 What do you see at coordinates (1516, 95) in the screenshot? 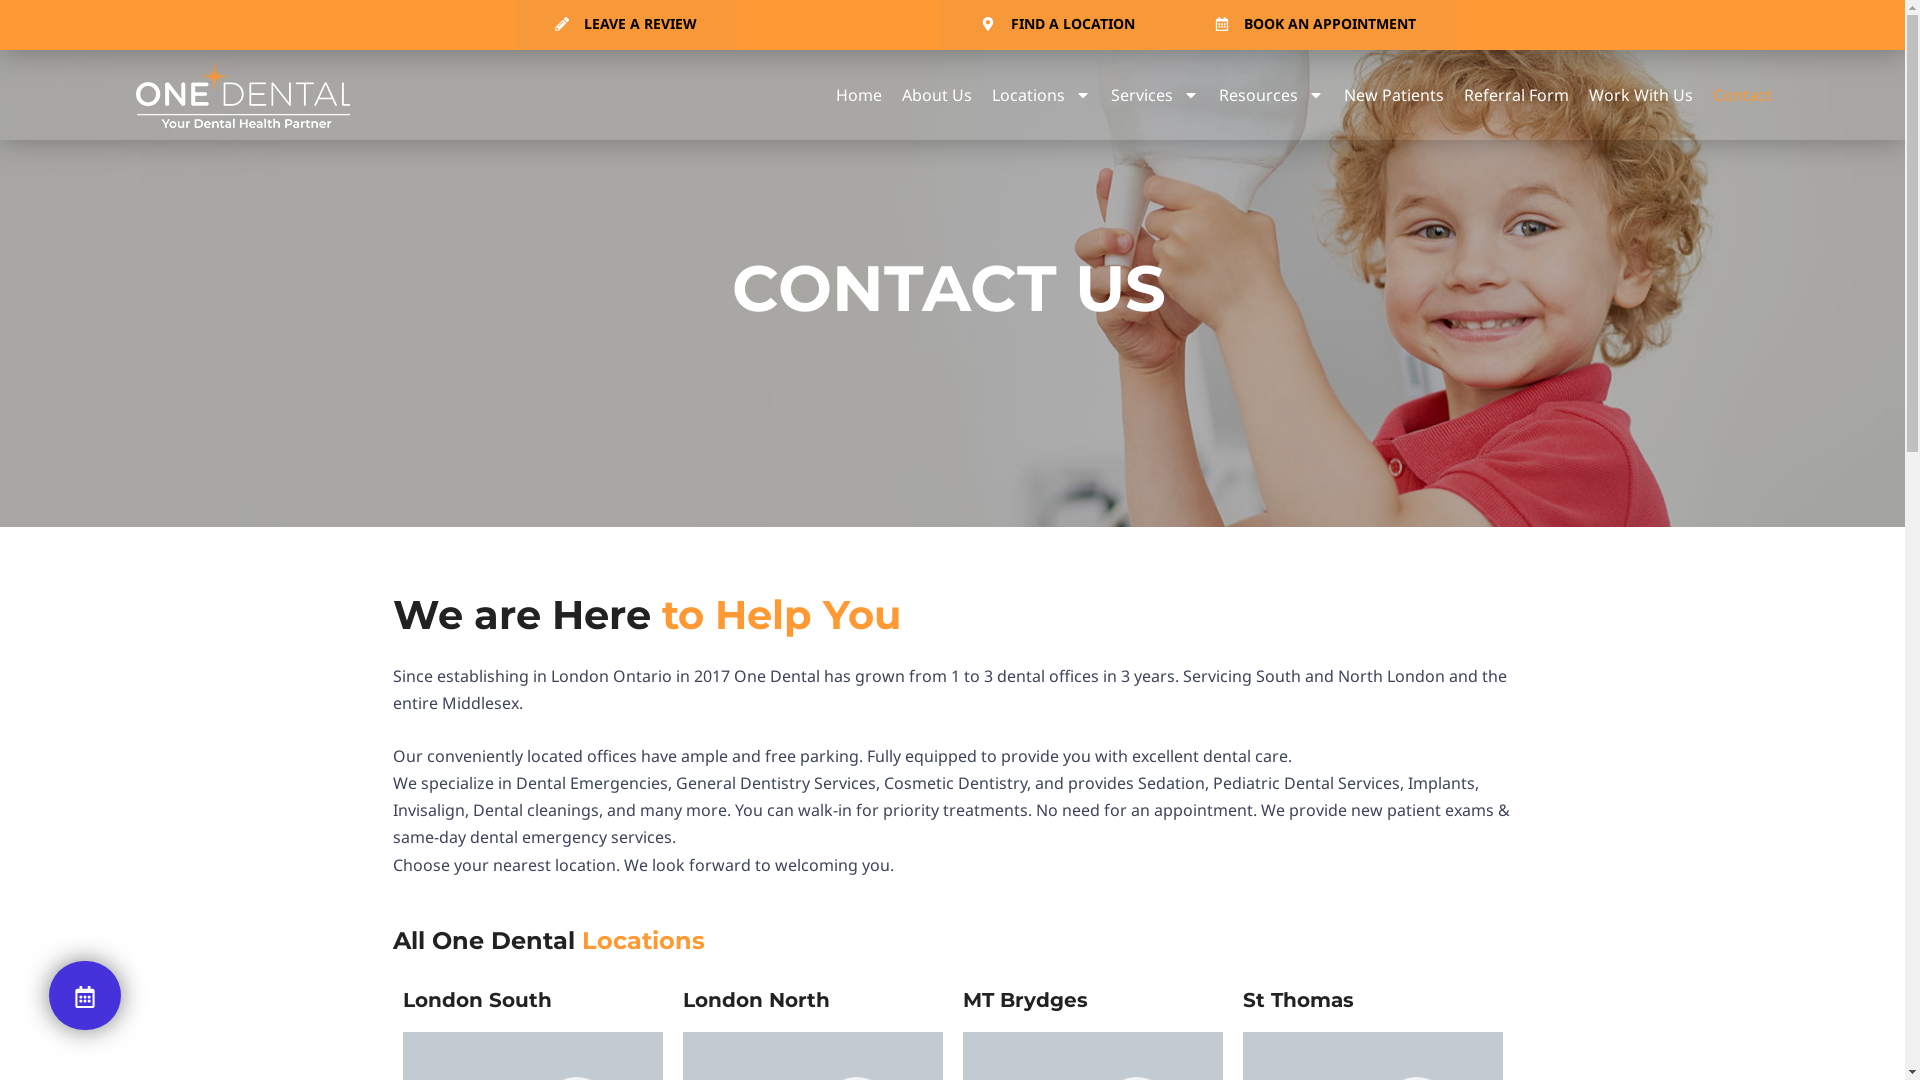
I see `Referral Form` at bounding box center [1516, 95].